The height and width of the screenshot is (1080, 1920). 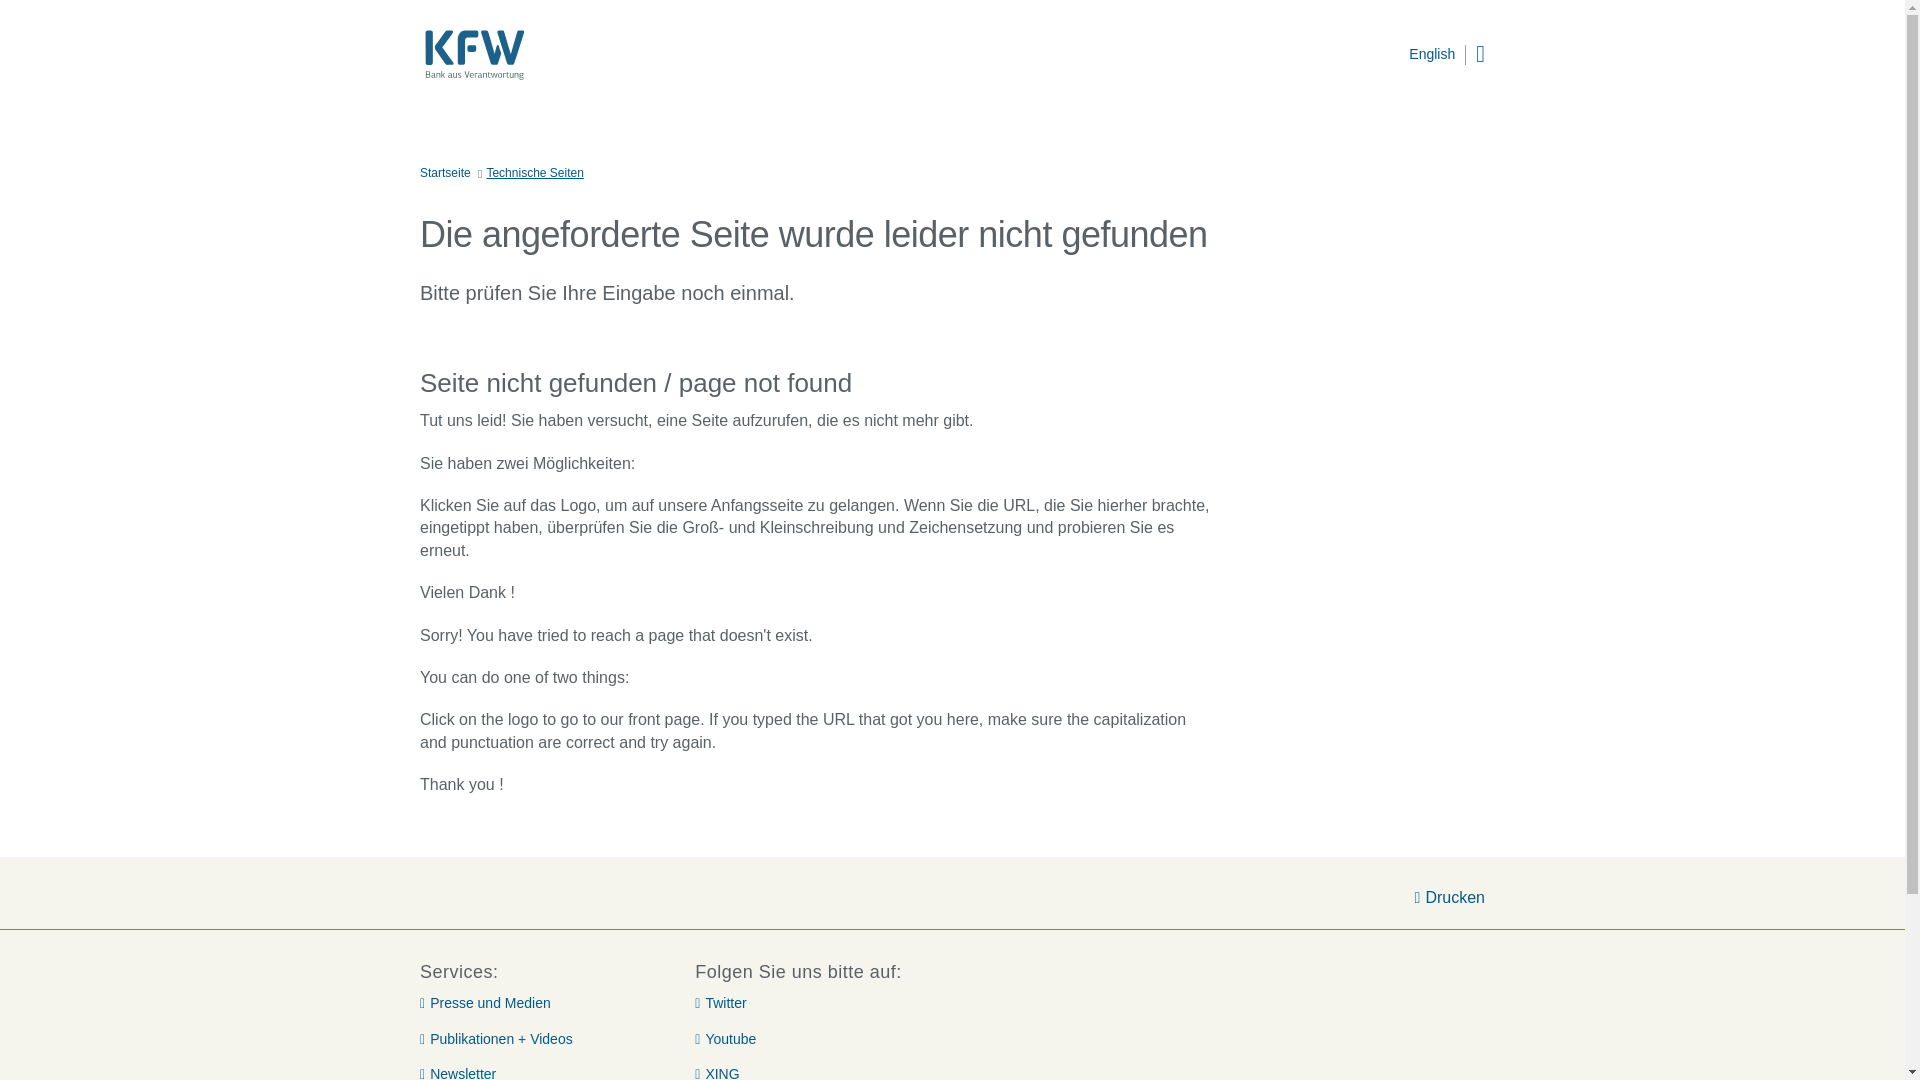 I want to click on Presse und Medien, so click(x=486, y=1004).